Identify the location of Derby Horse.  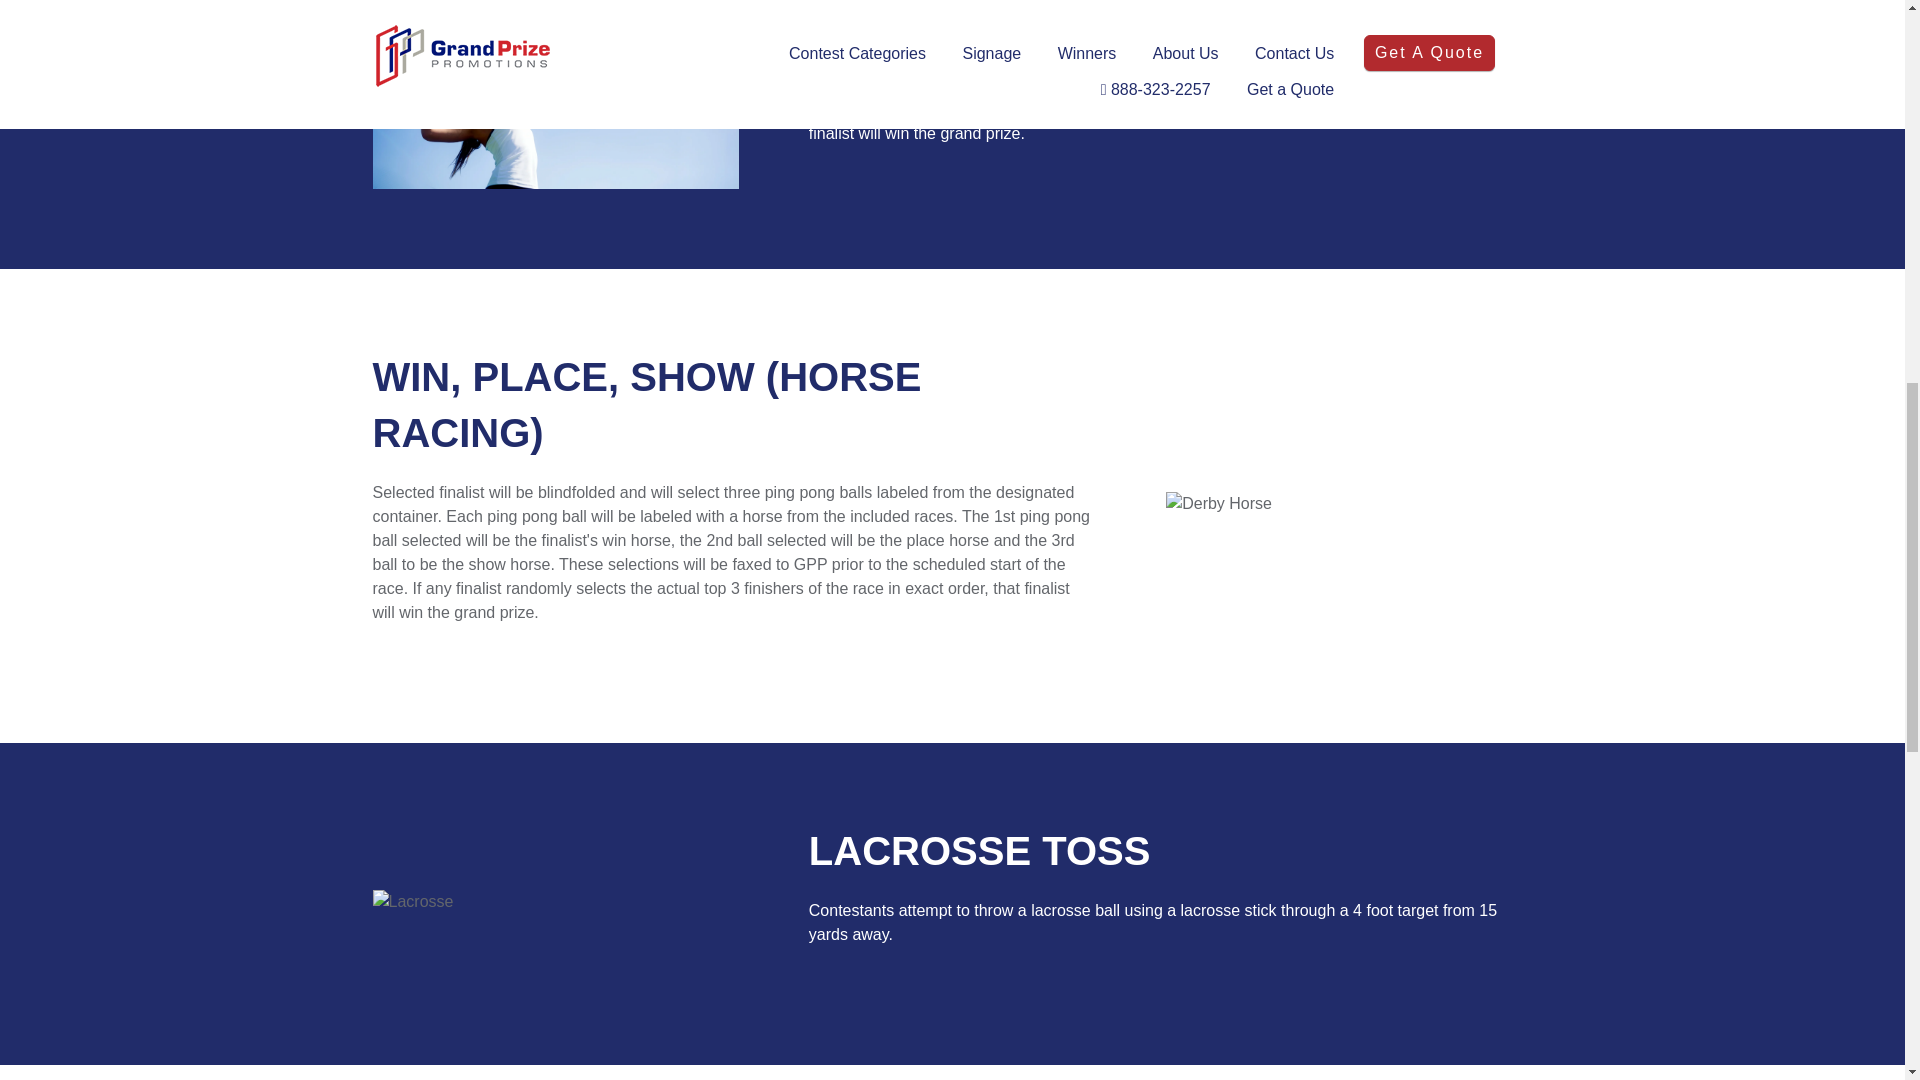
(1218, 504).